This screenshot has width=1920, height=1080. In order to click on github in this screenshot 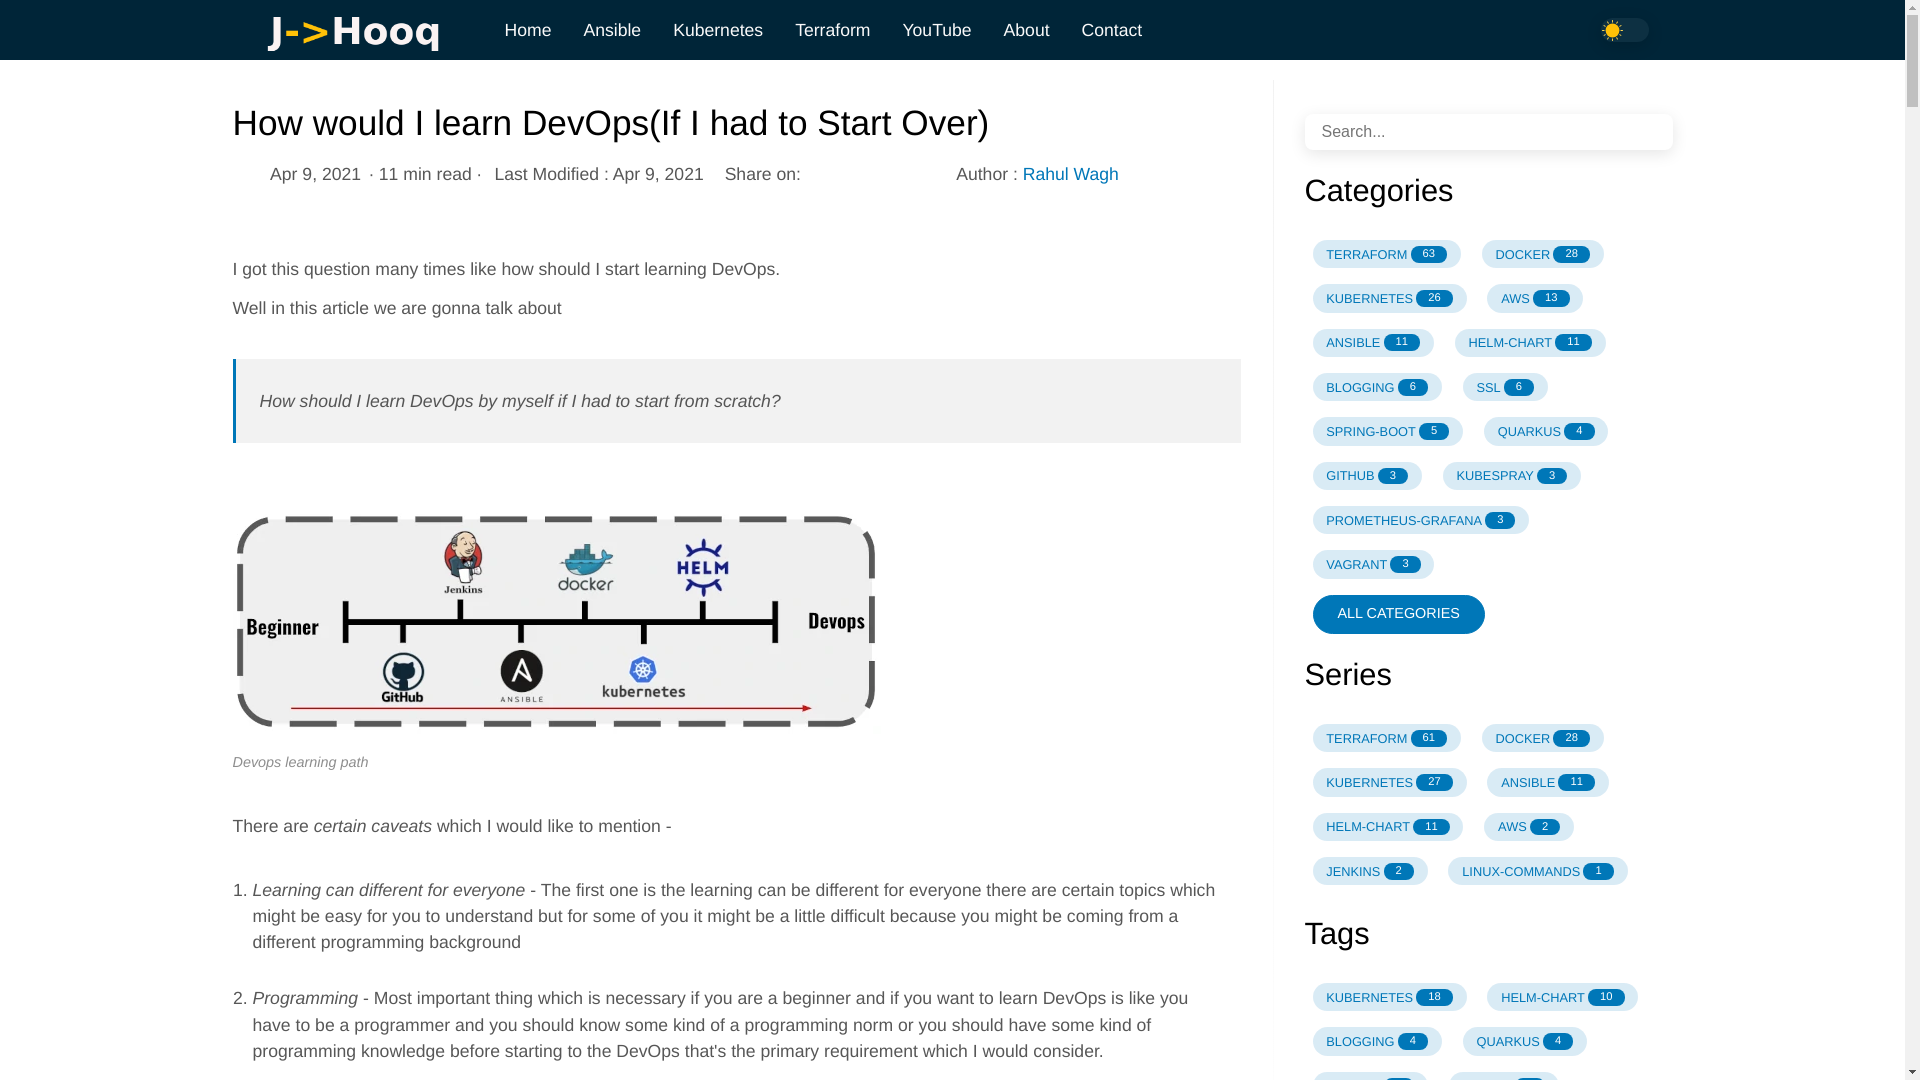, I will do `click(1446, 32)`.